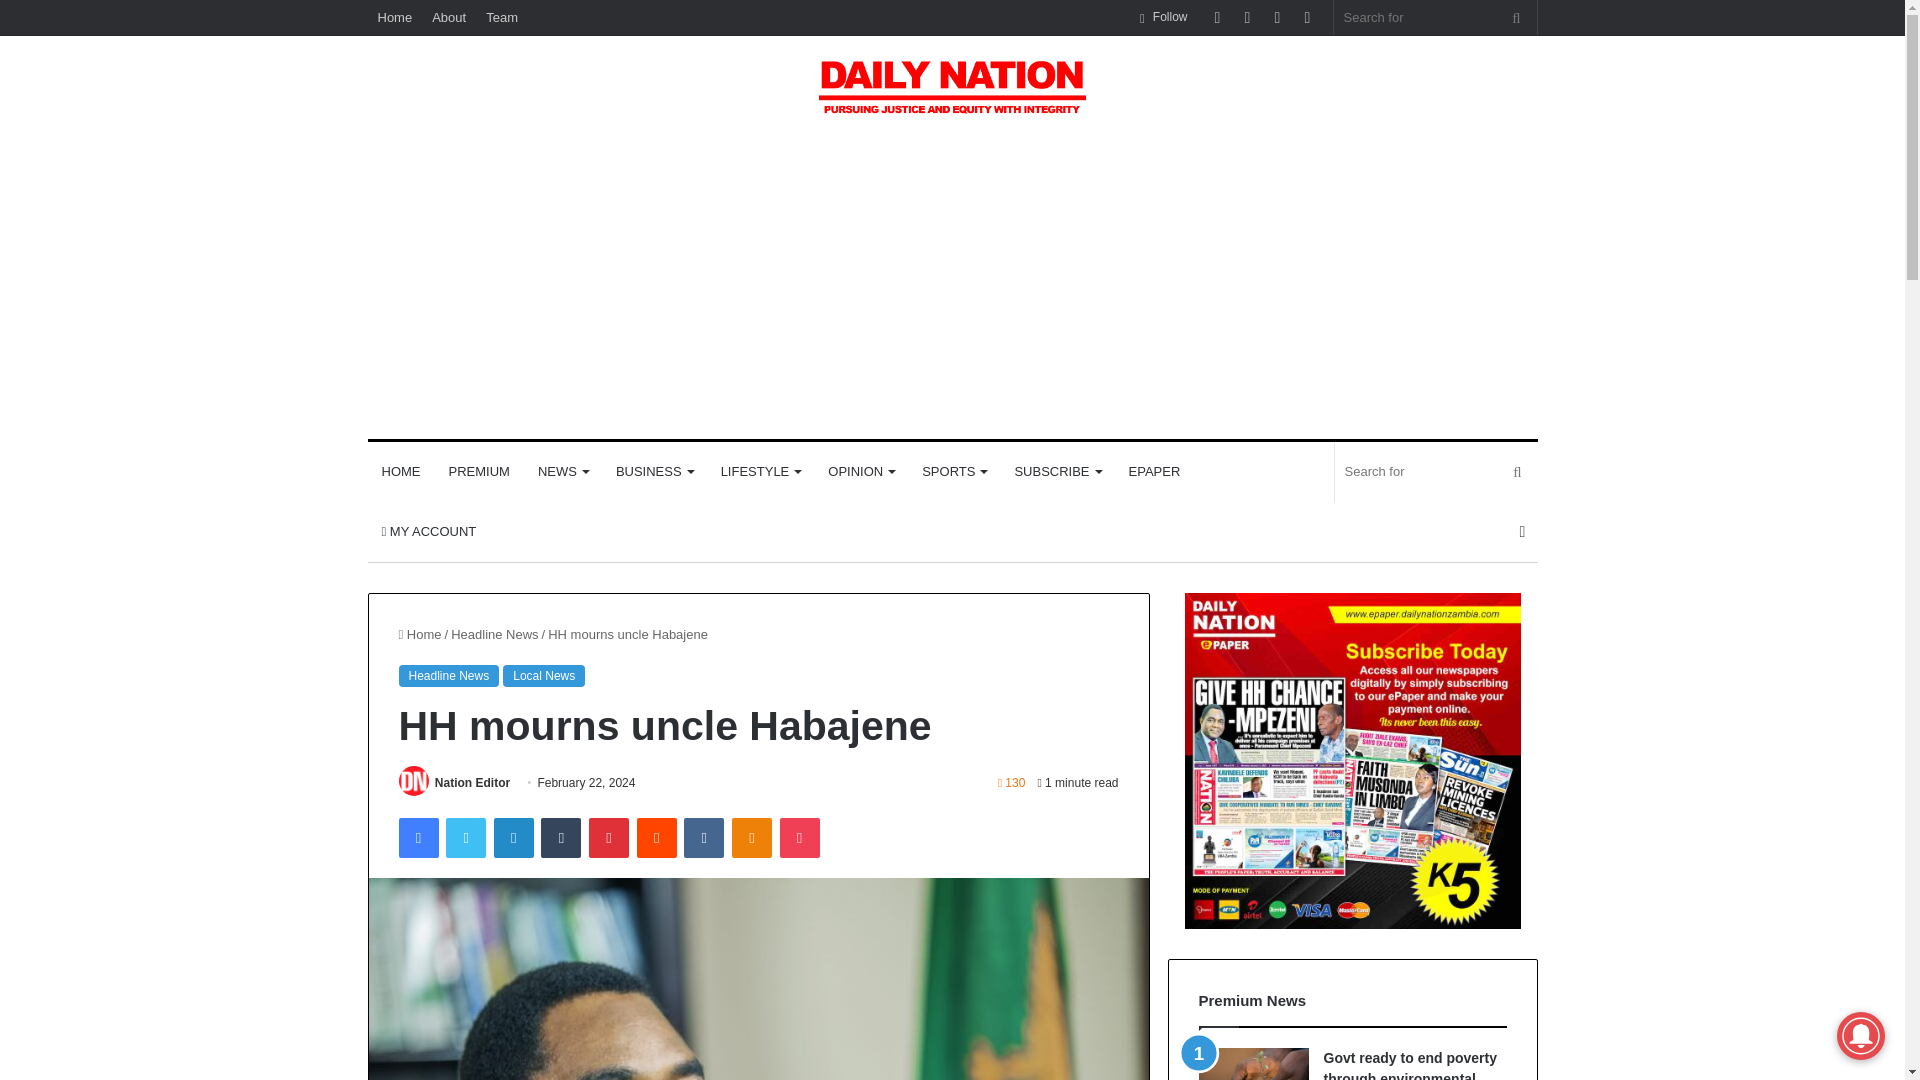  What do you see at coordinates (1276, 17) in the screenshot?
I see `Random Article` at bounding box center [1276, 17].